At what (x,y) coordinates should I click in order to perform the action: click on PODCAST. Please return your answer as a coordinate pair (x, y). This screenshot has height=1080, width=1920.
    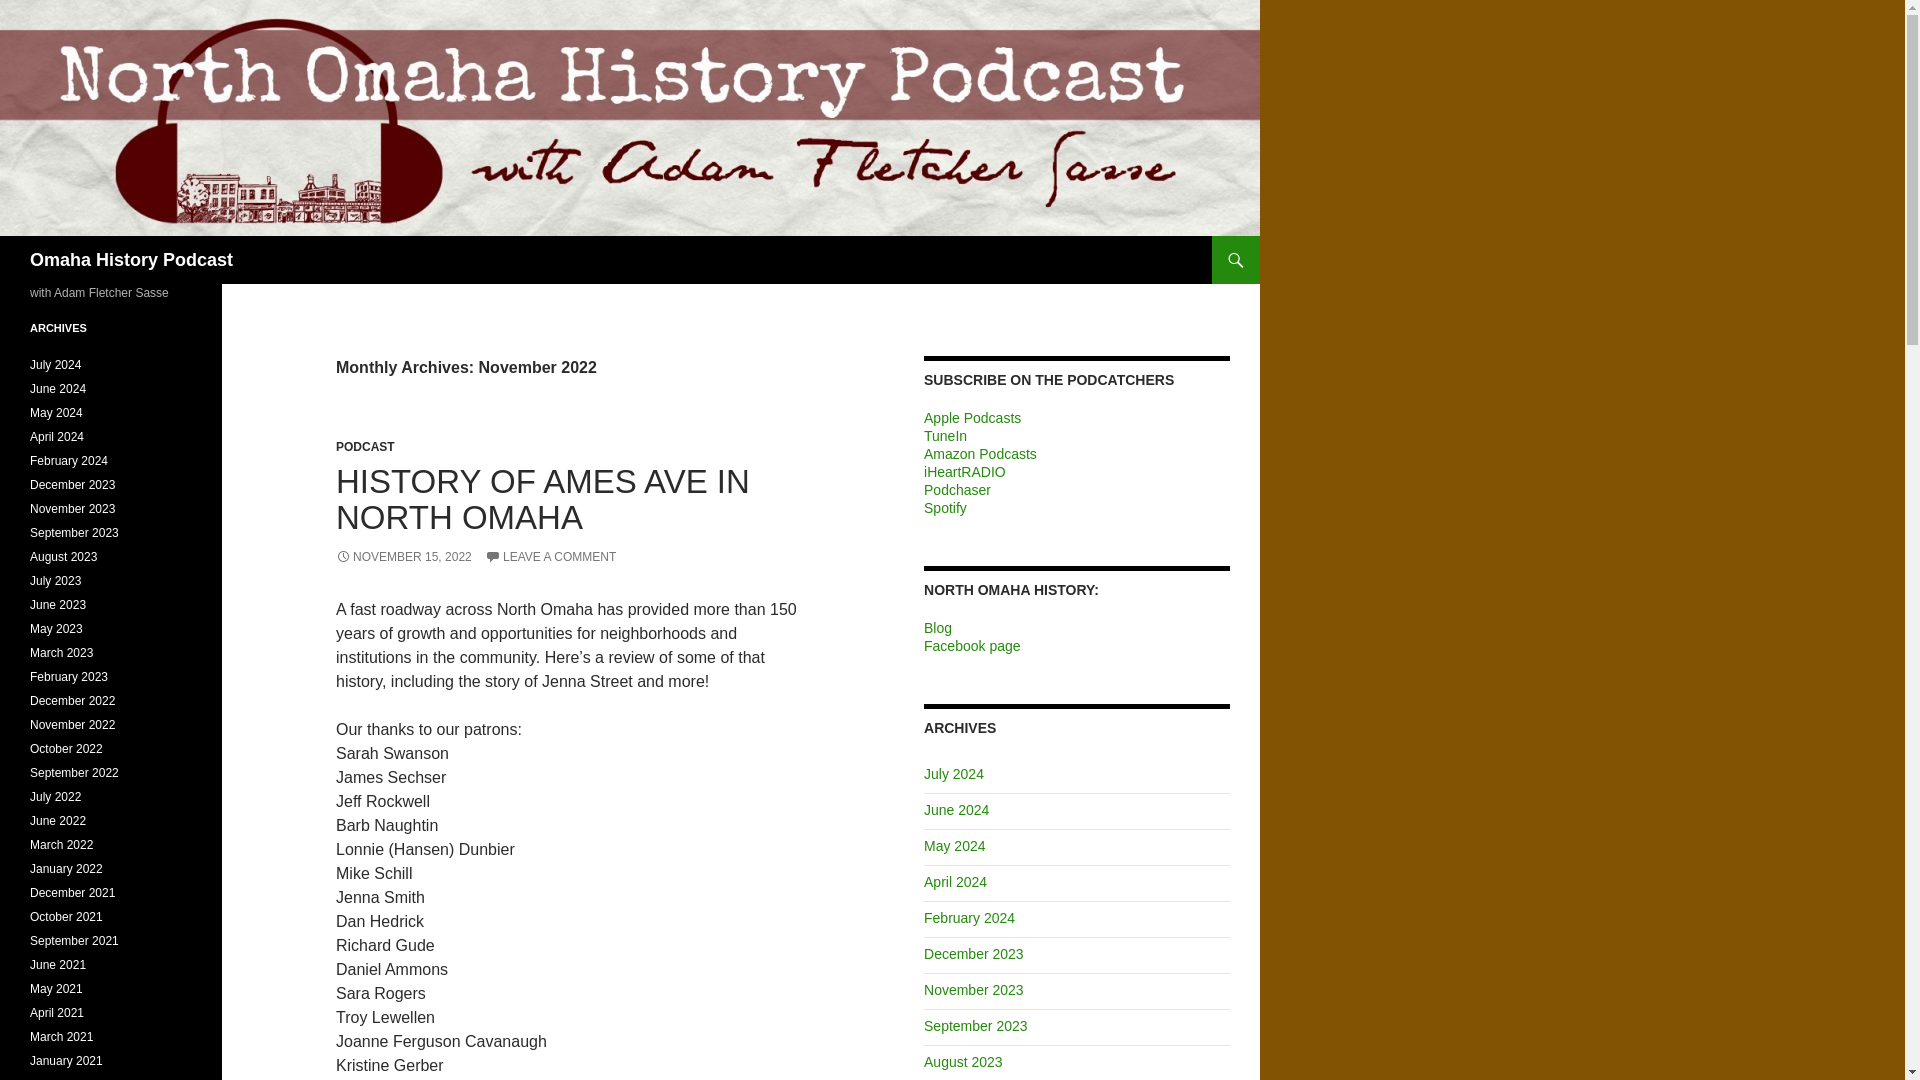
    Looking at the image, I should click on (366, 446).